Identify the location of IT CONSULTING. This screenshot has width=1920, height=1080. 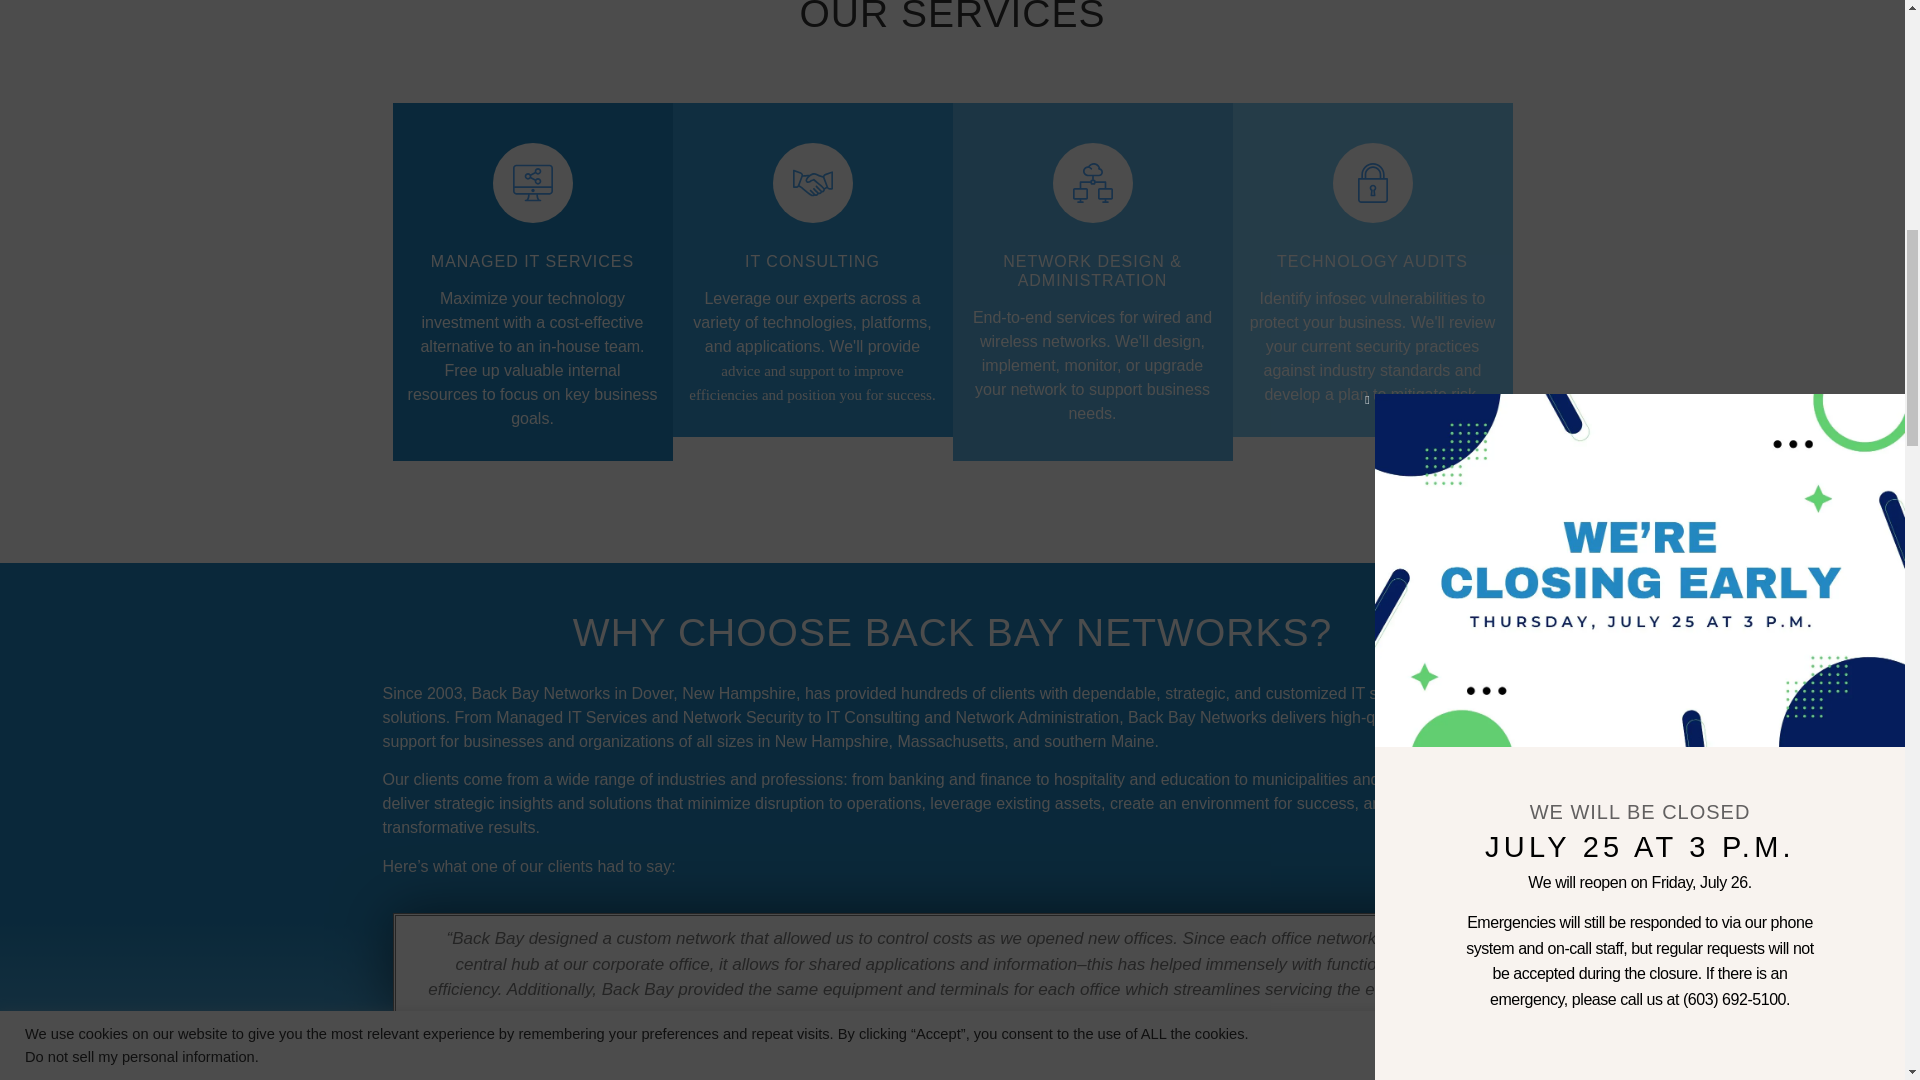
(812, 261).